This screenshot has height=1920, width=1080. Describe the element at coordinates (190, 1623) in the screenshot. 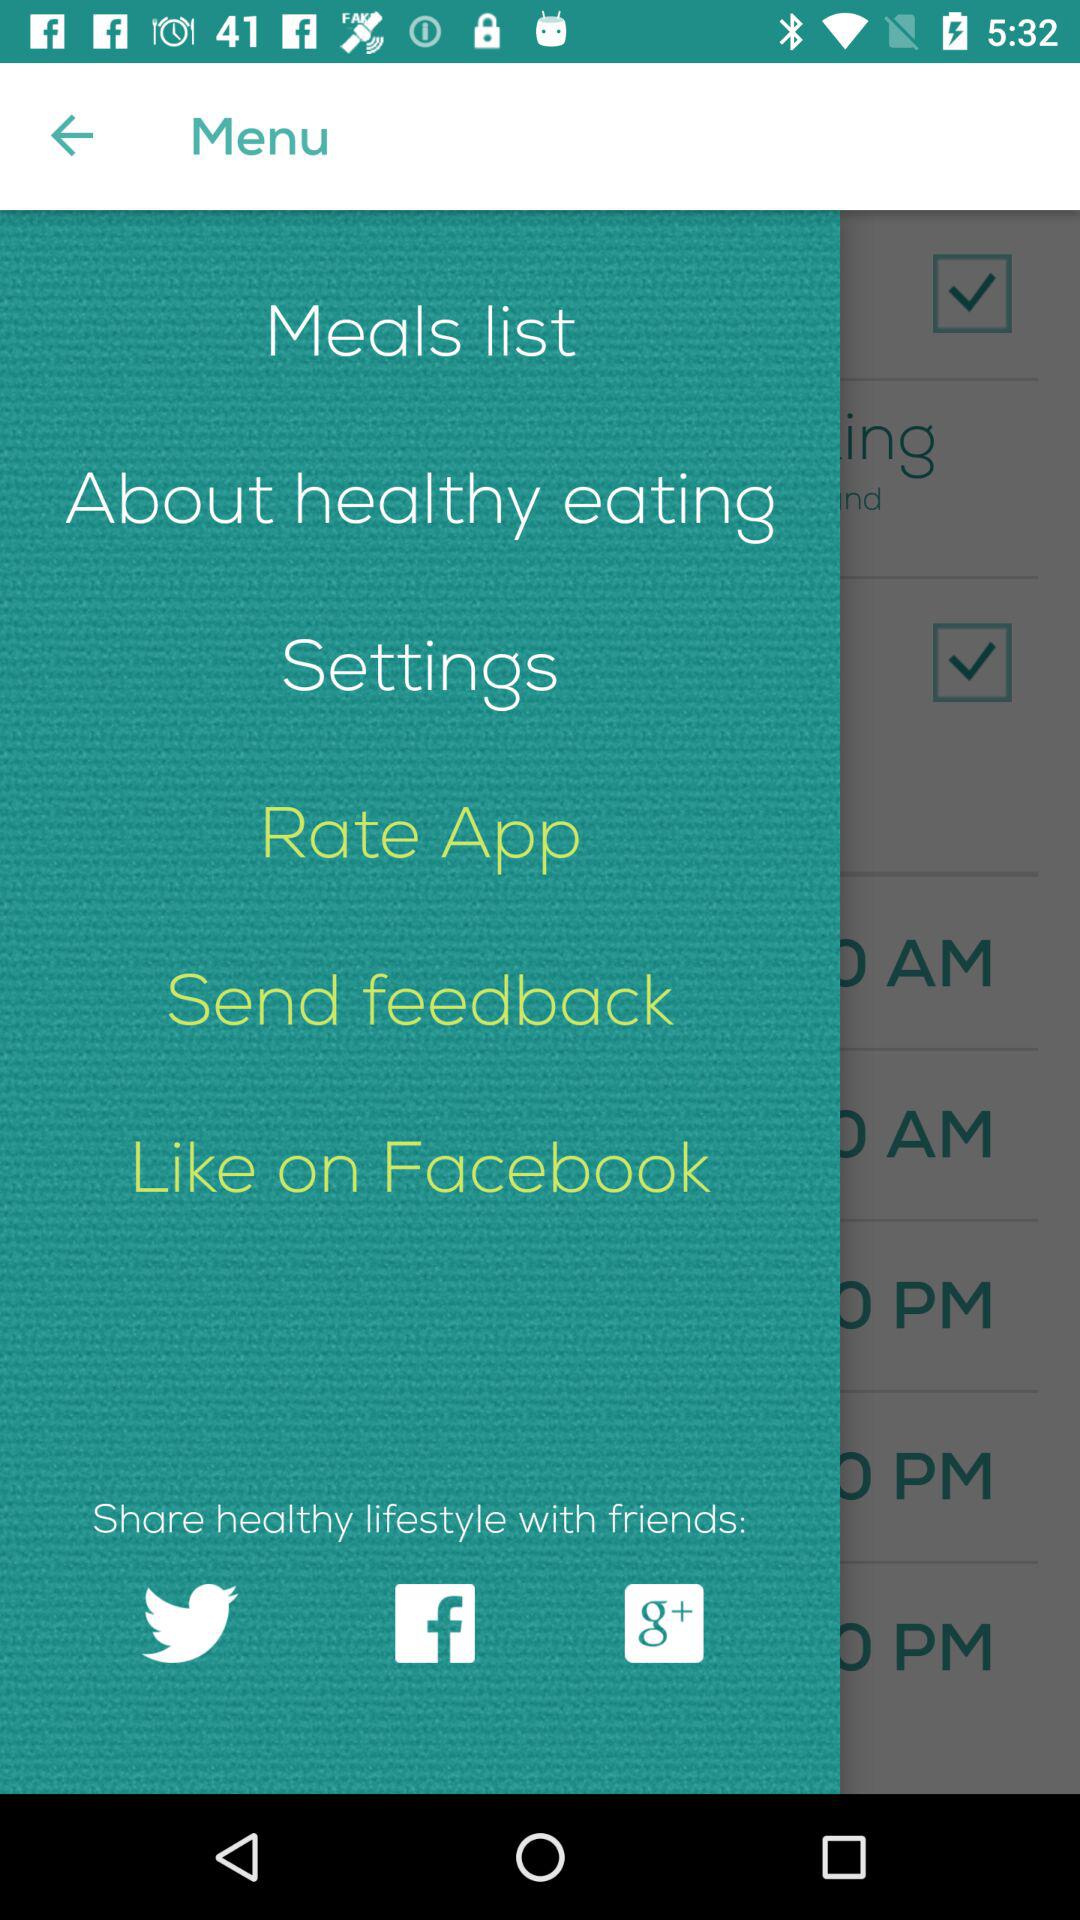

I see `click on the twitter logo` at that location.